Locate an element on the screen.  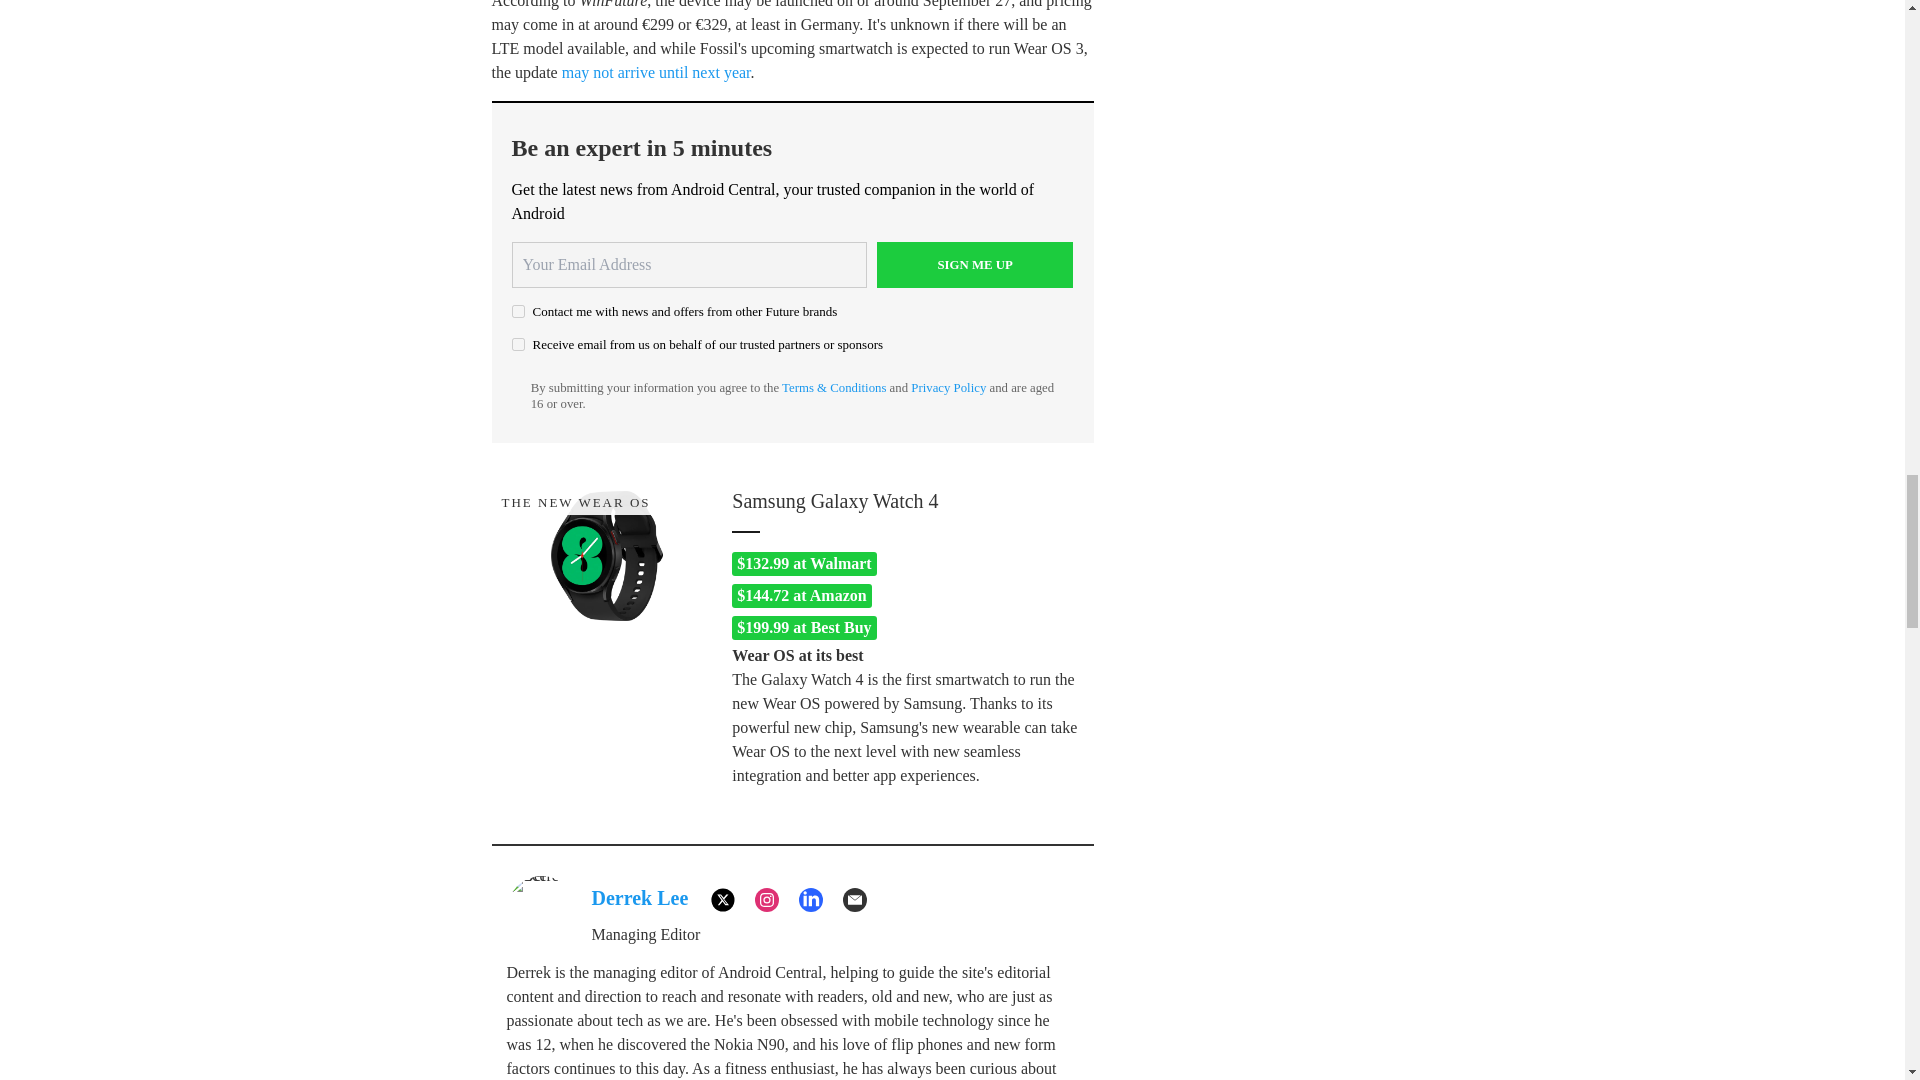
Sign me up is located at coordinates (975, 264).